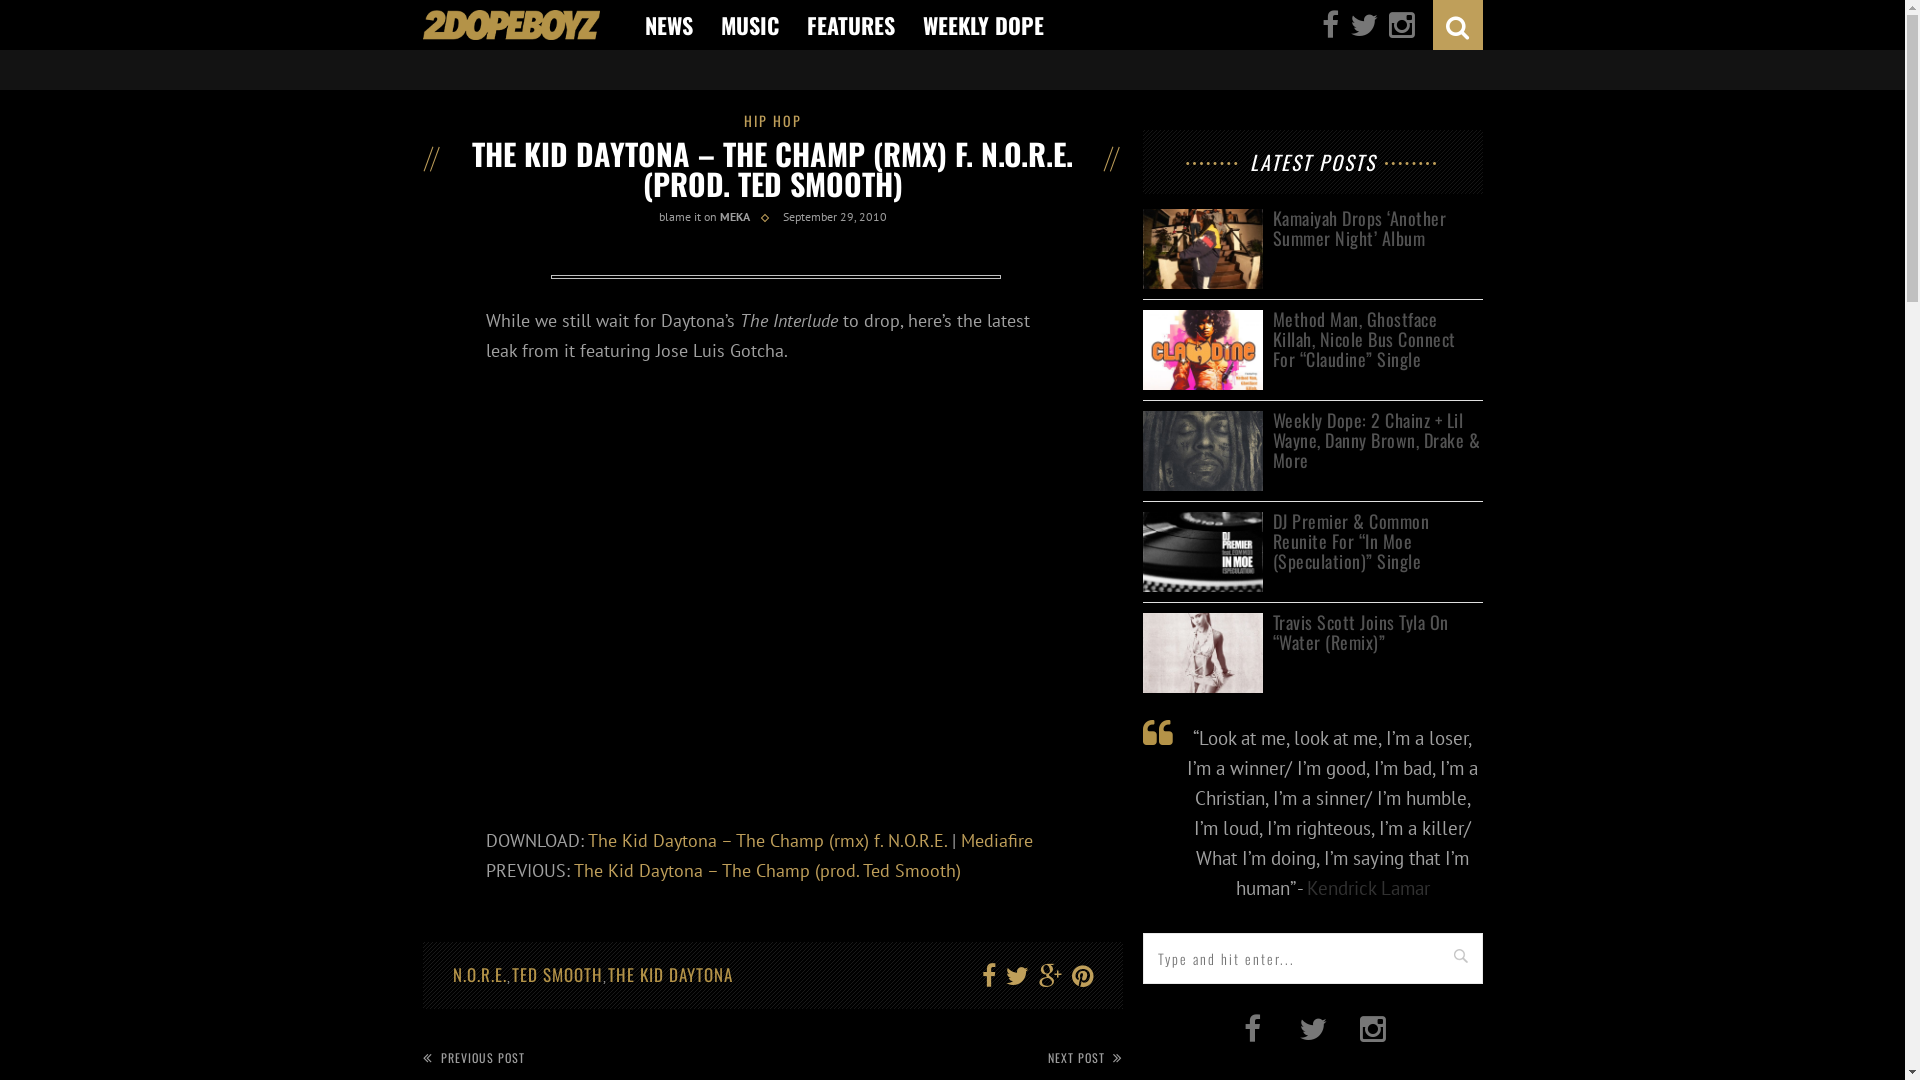 The image size is (1920, 1080). What do you see at coordinates (1368, 888) in the screenshot?
I see `Kendrick Lamar` at bounding box center [1368, 888].